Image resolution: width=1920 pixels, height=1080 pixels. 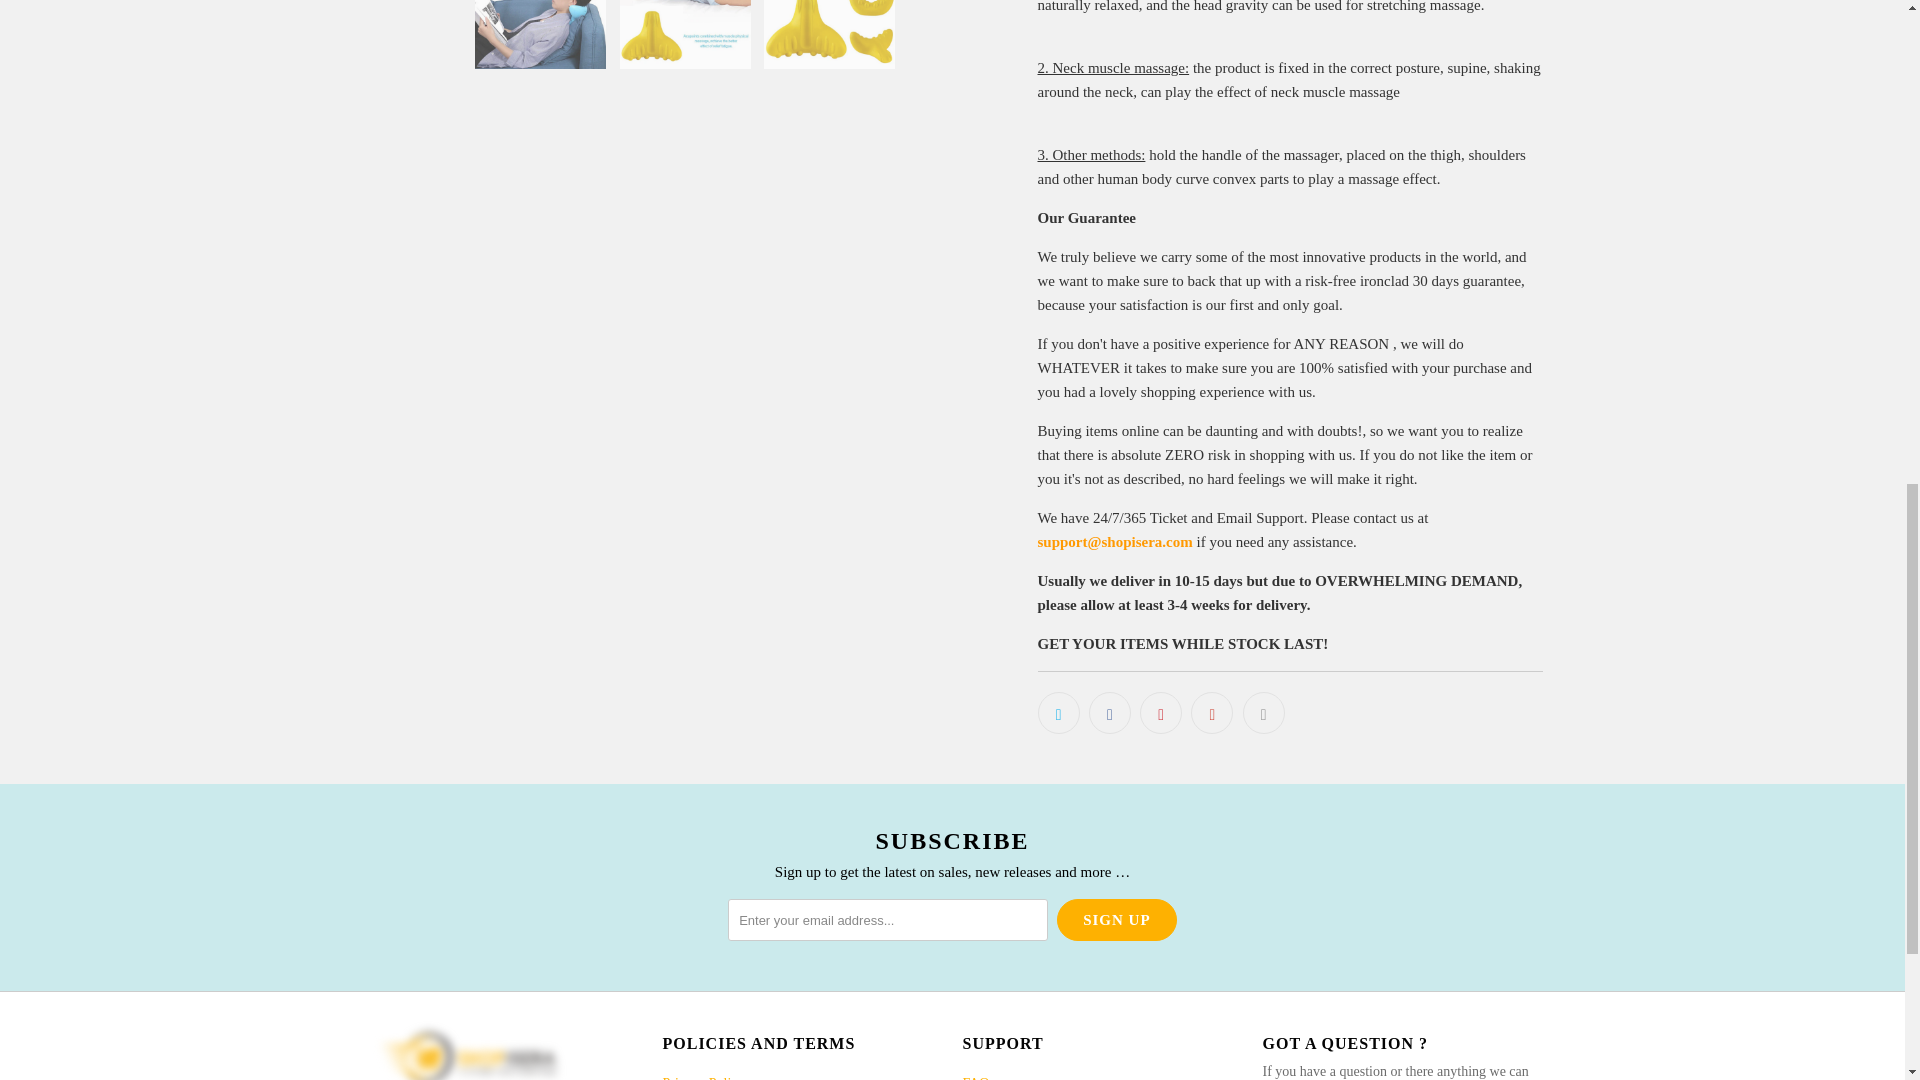 What do you see at coordinates (1109, 713) in the screenshot?
I see `Share this on Facebook` at bounding box center [1109, 713].